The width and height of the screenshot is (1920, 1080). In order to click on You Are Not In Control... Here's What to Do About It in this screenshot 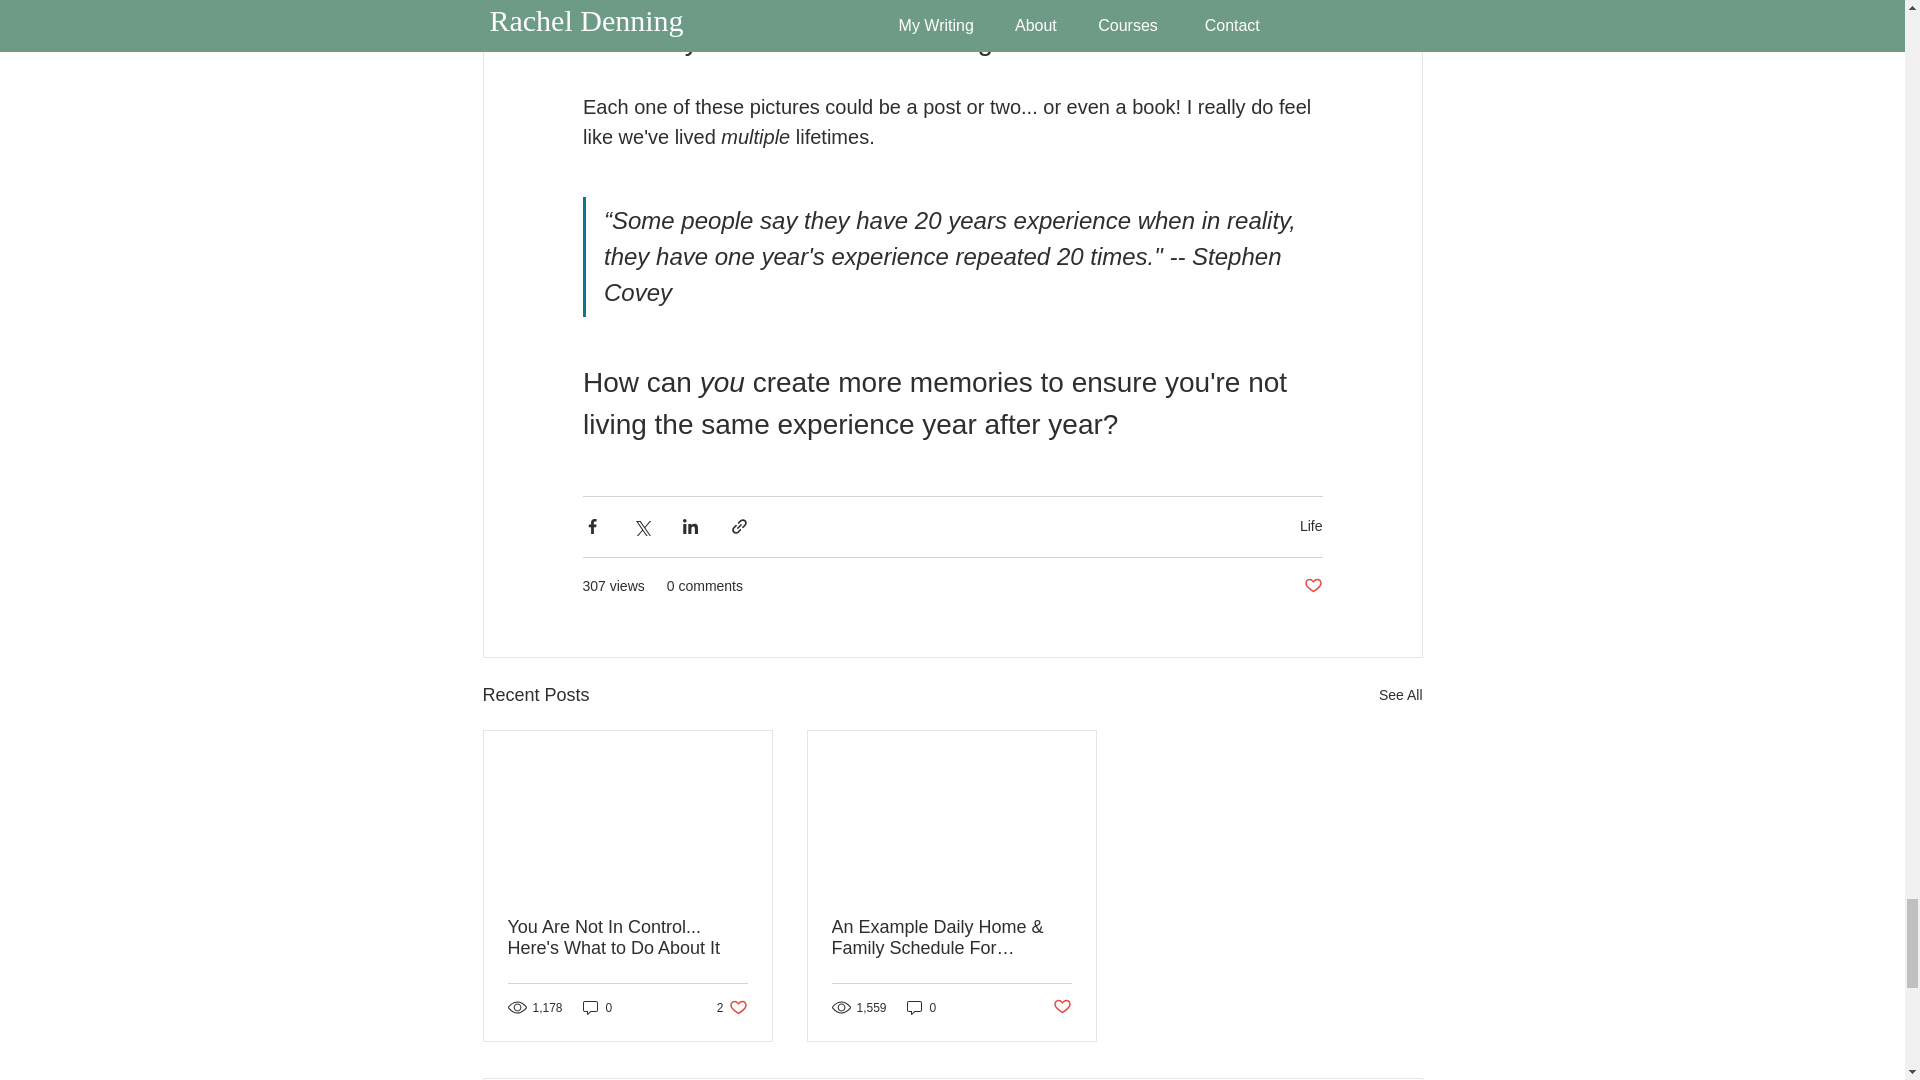, I will do `click(628, 938)`.